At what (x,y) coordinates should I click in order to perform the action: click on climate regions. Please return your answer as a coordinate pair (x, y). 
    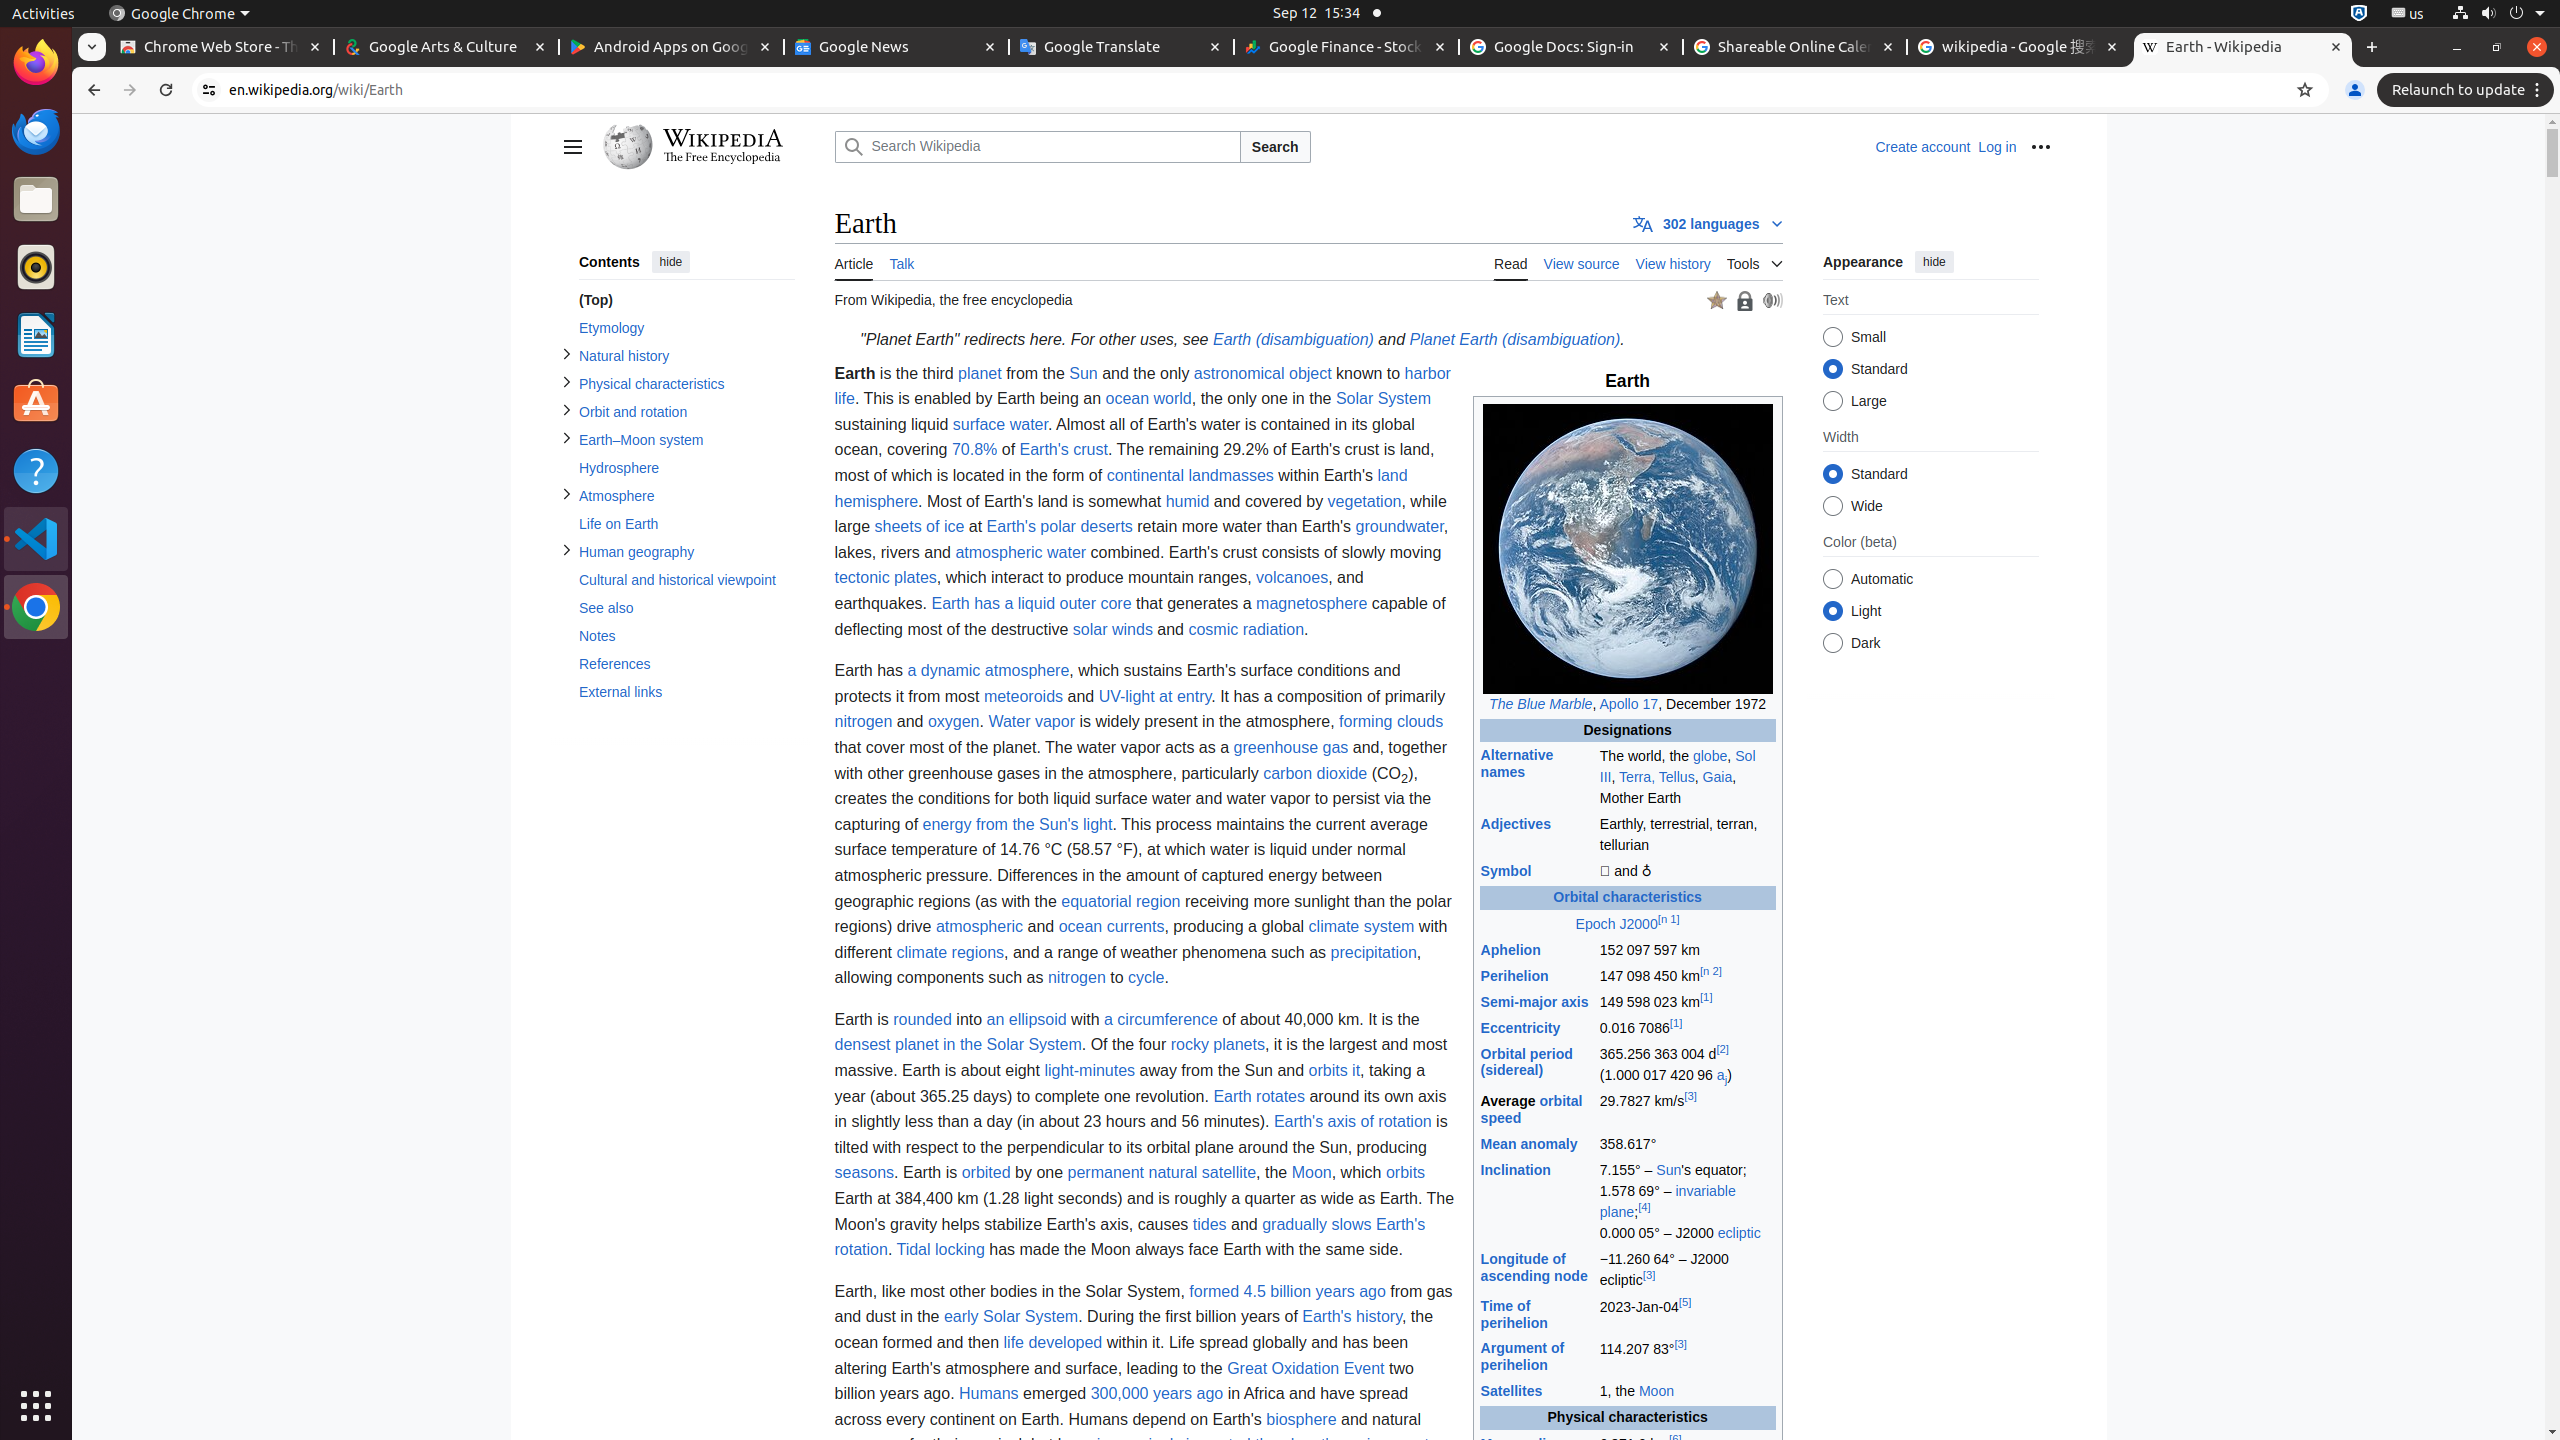
    Looking at the image, I should click on (950, 952).